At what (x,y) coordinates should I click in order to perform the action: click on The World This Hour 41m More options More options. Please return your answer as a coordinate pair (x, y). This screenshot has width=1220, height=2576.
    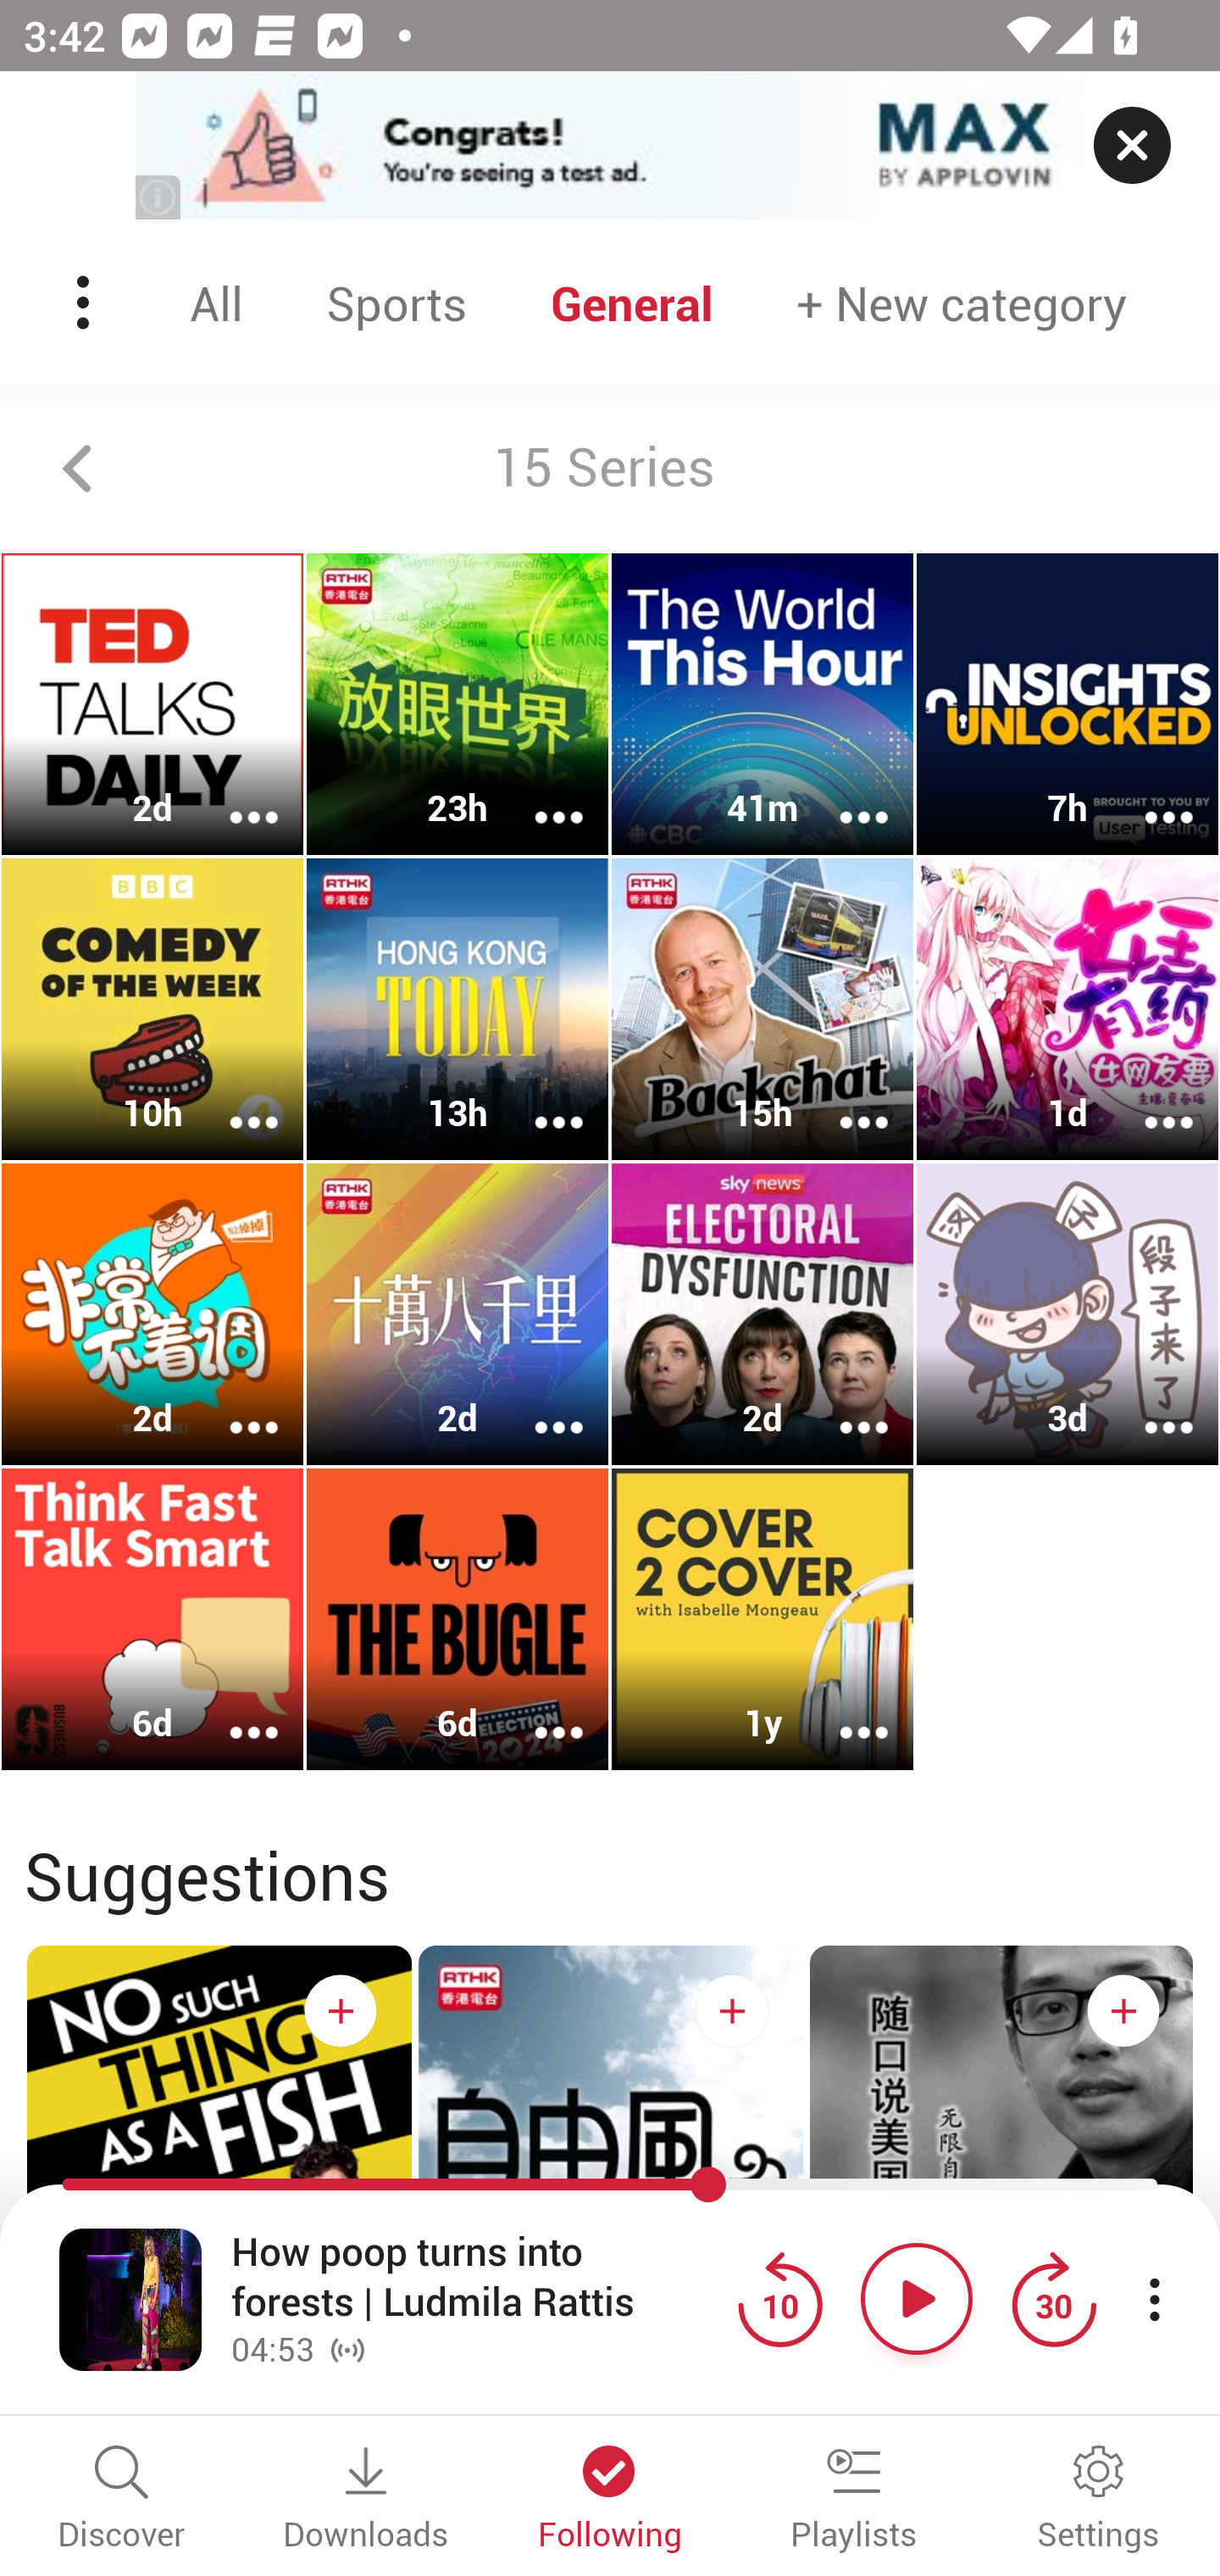
    Looking at the image, I should click on (762, 704).